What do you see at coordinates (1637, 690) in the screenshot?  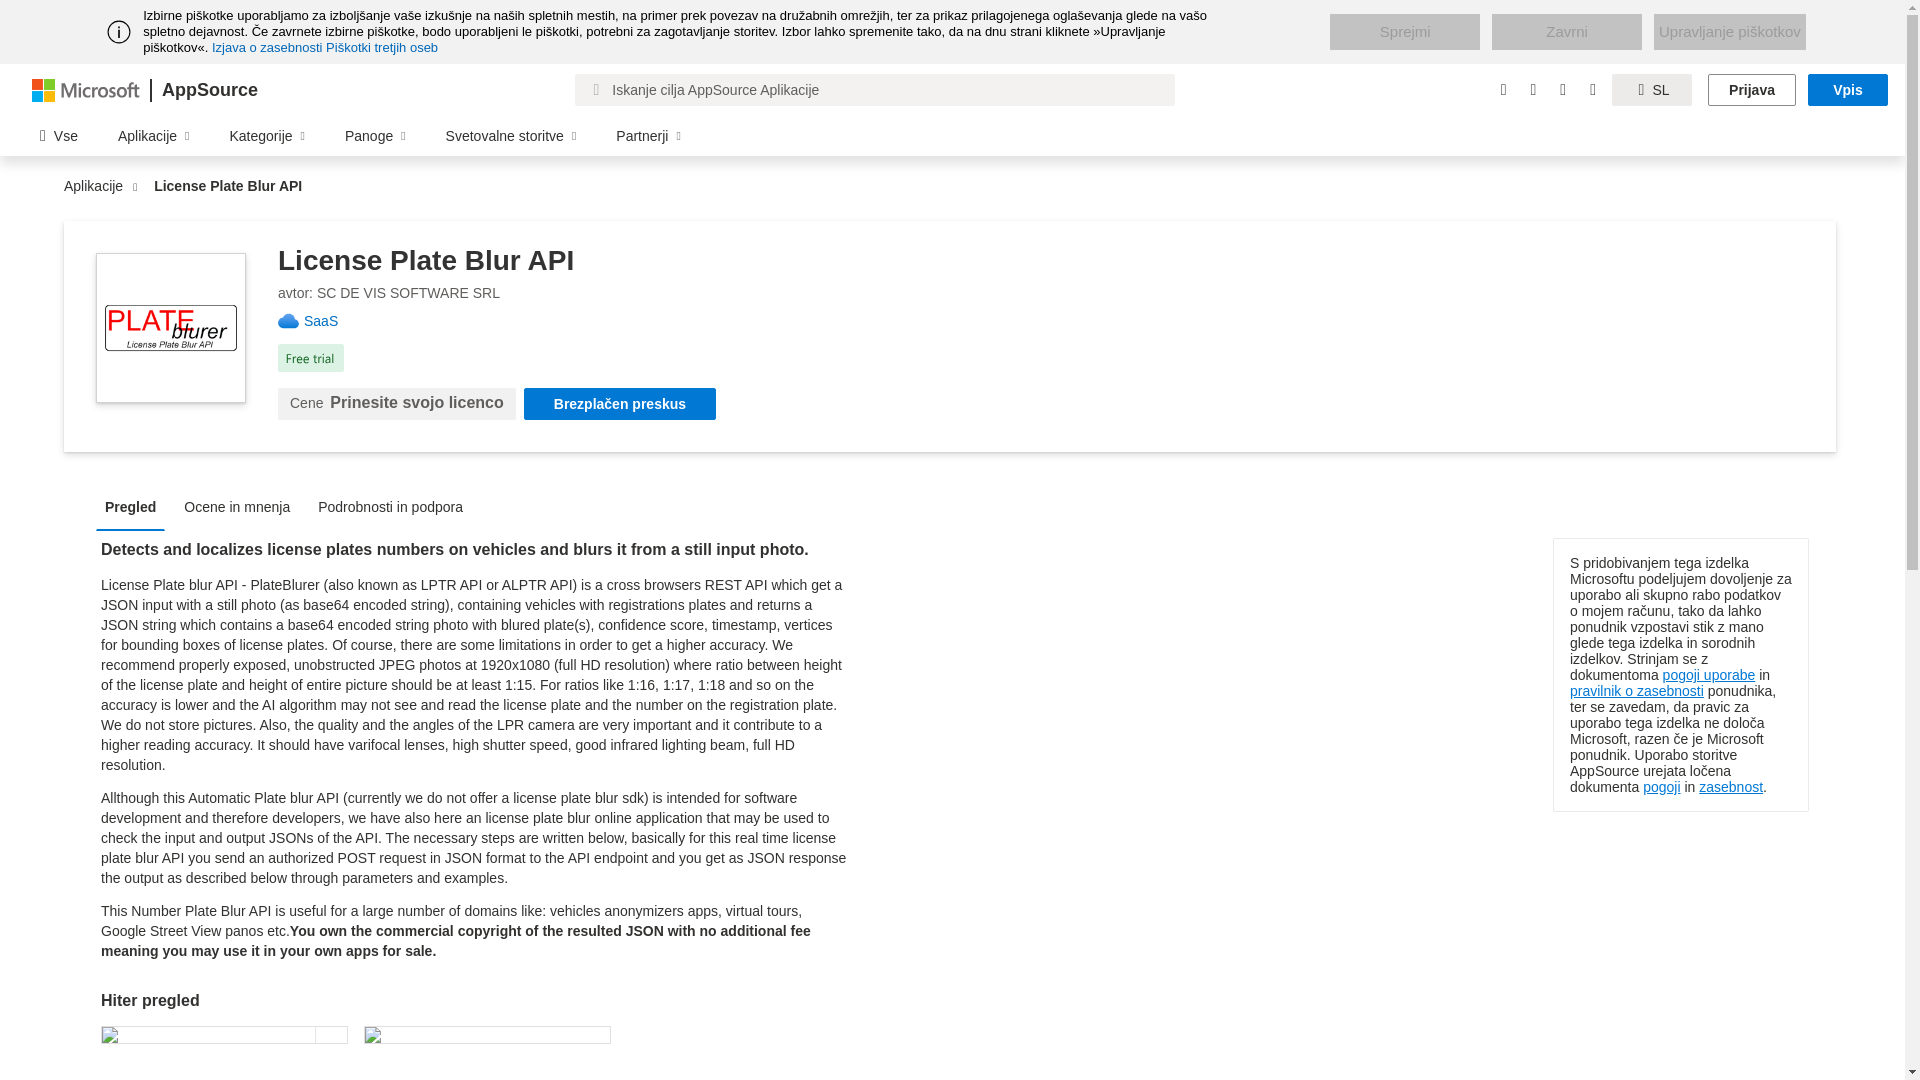 I see `pravilnik o zasebnosti` at bounding box center [1637, 690].